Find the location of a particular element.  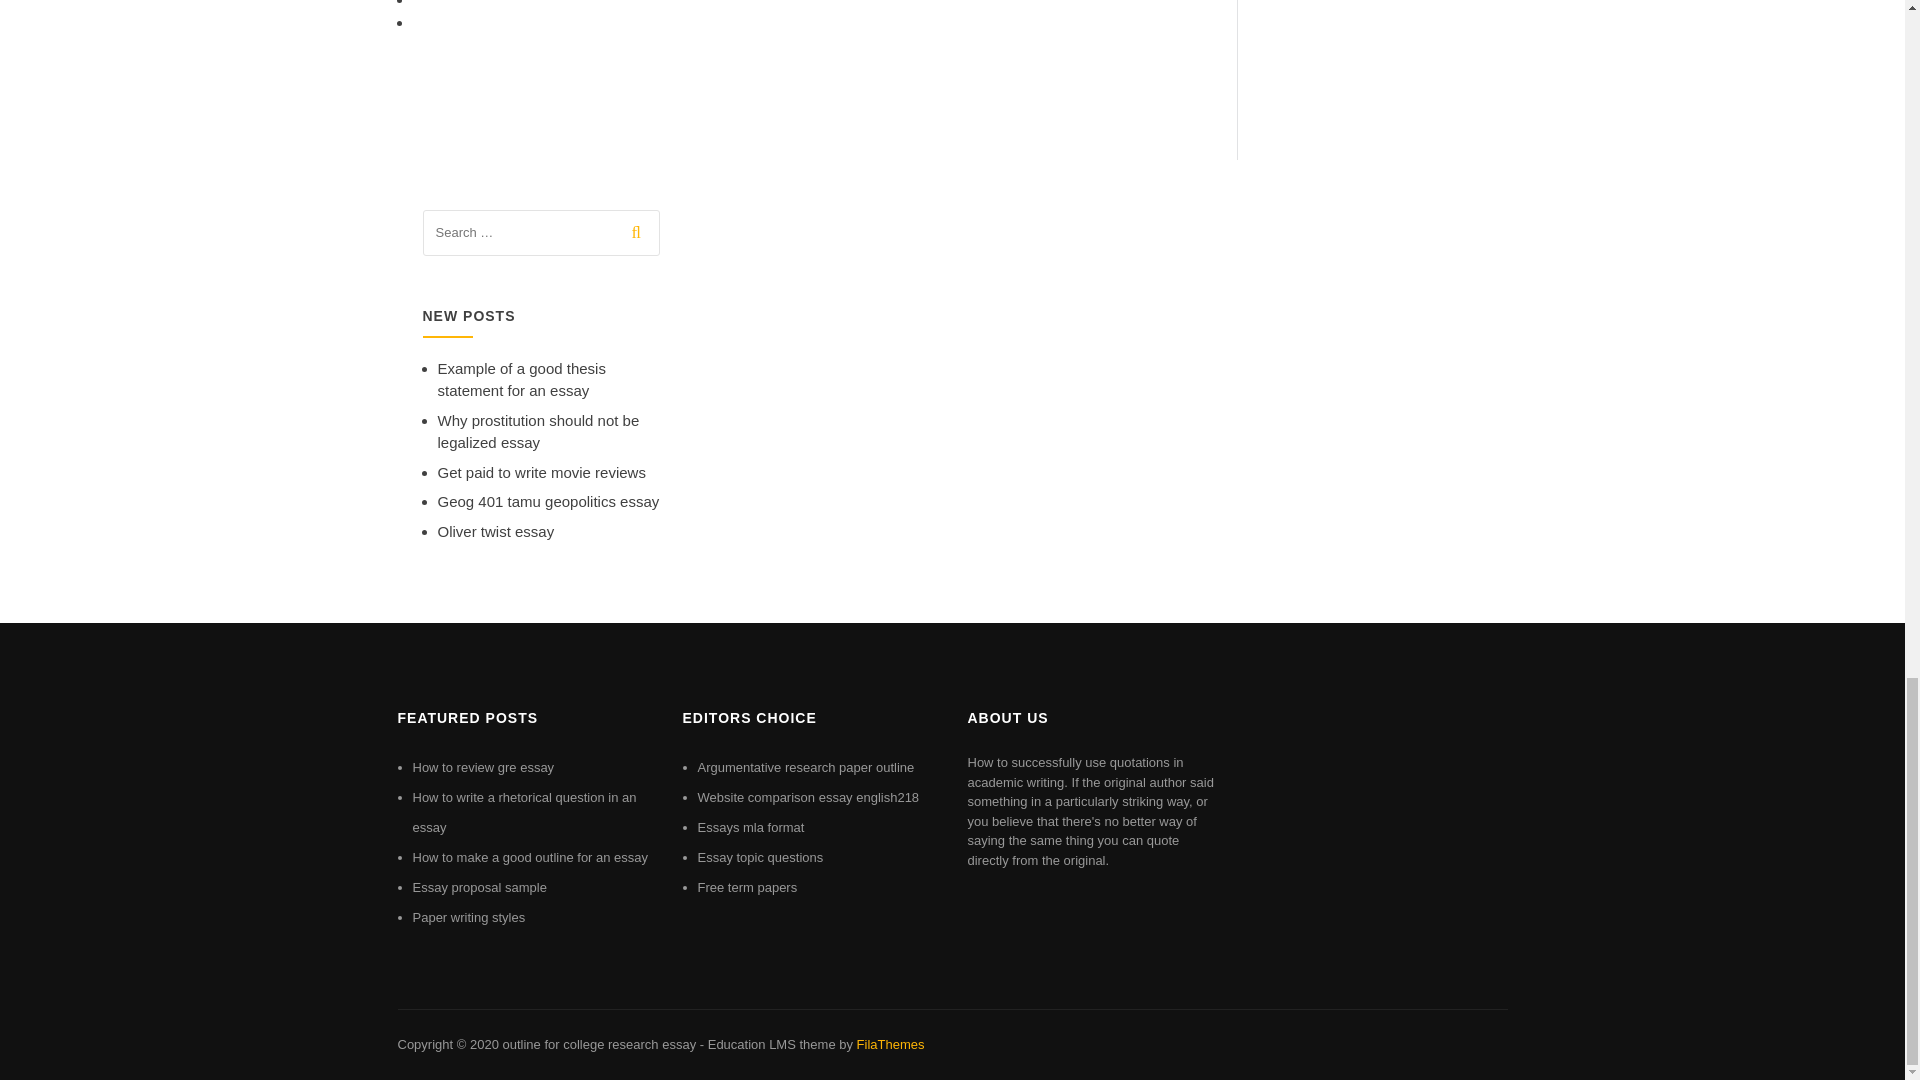

Essays mla format is located at coordinates (751, 826).